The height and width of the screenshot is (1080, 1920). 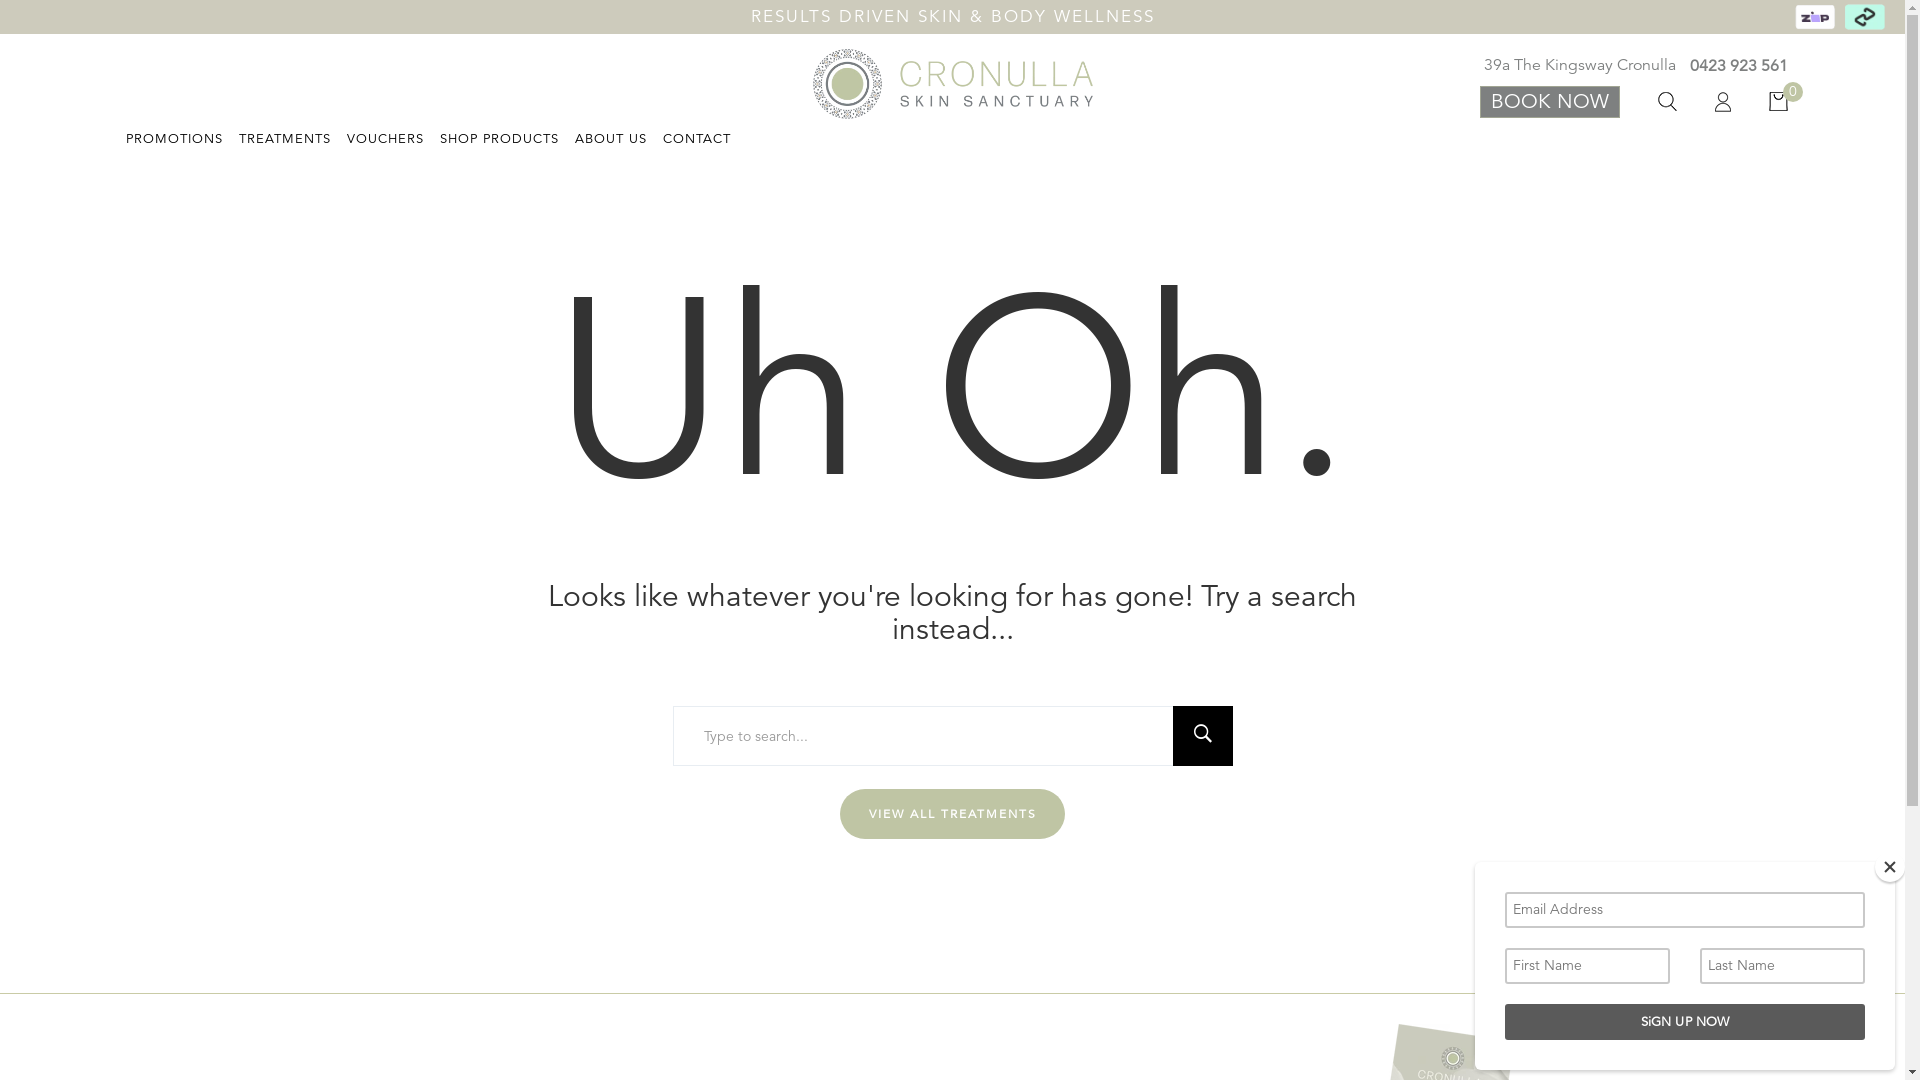 I want to click on SiGN UP NOW, so click(x=1685, y=1022).